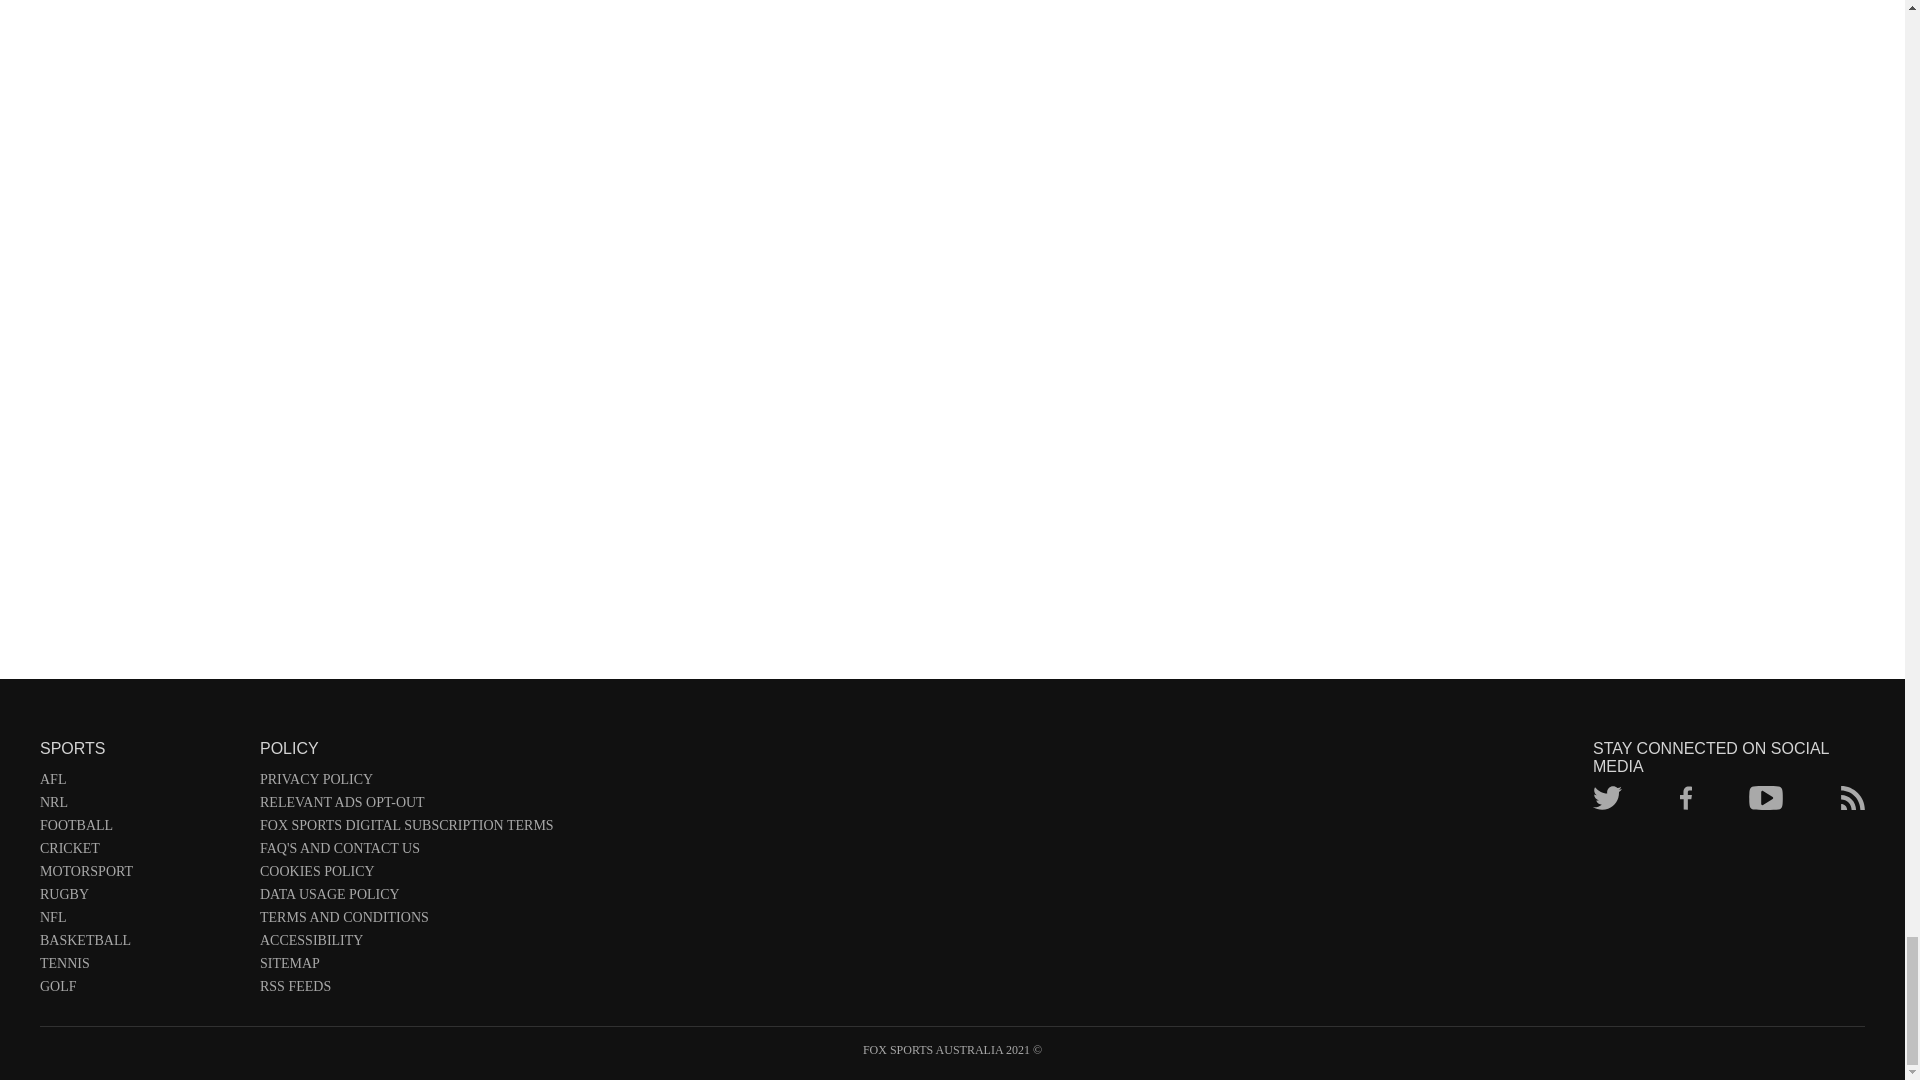 This screenshot has height=1080, width=1920. I want to click on RELEVANT ADS OPT-OUT, so click(406, 806).